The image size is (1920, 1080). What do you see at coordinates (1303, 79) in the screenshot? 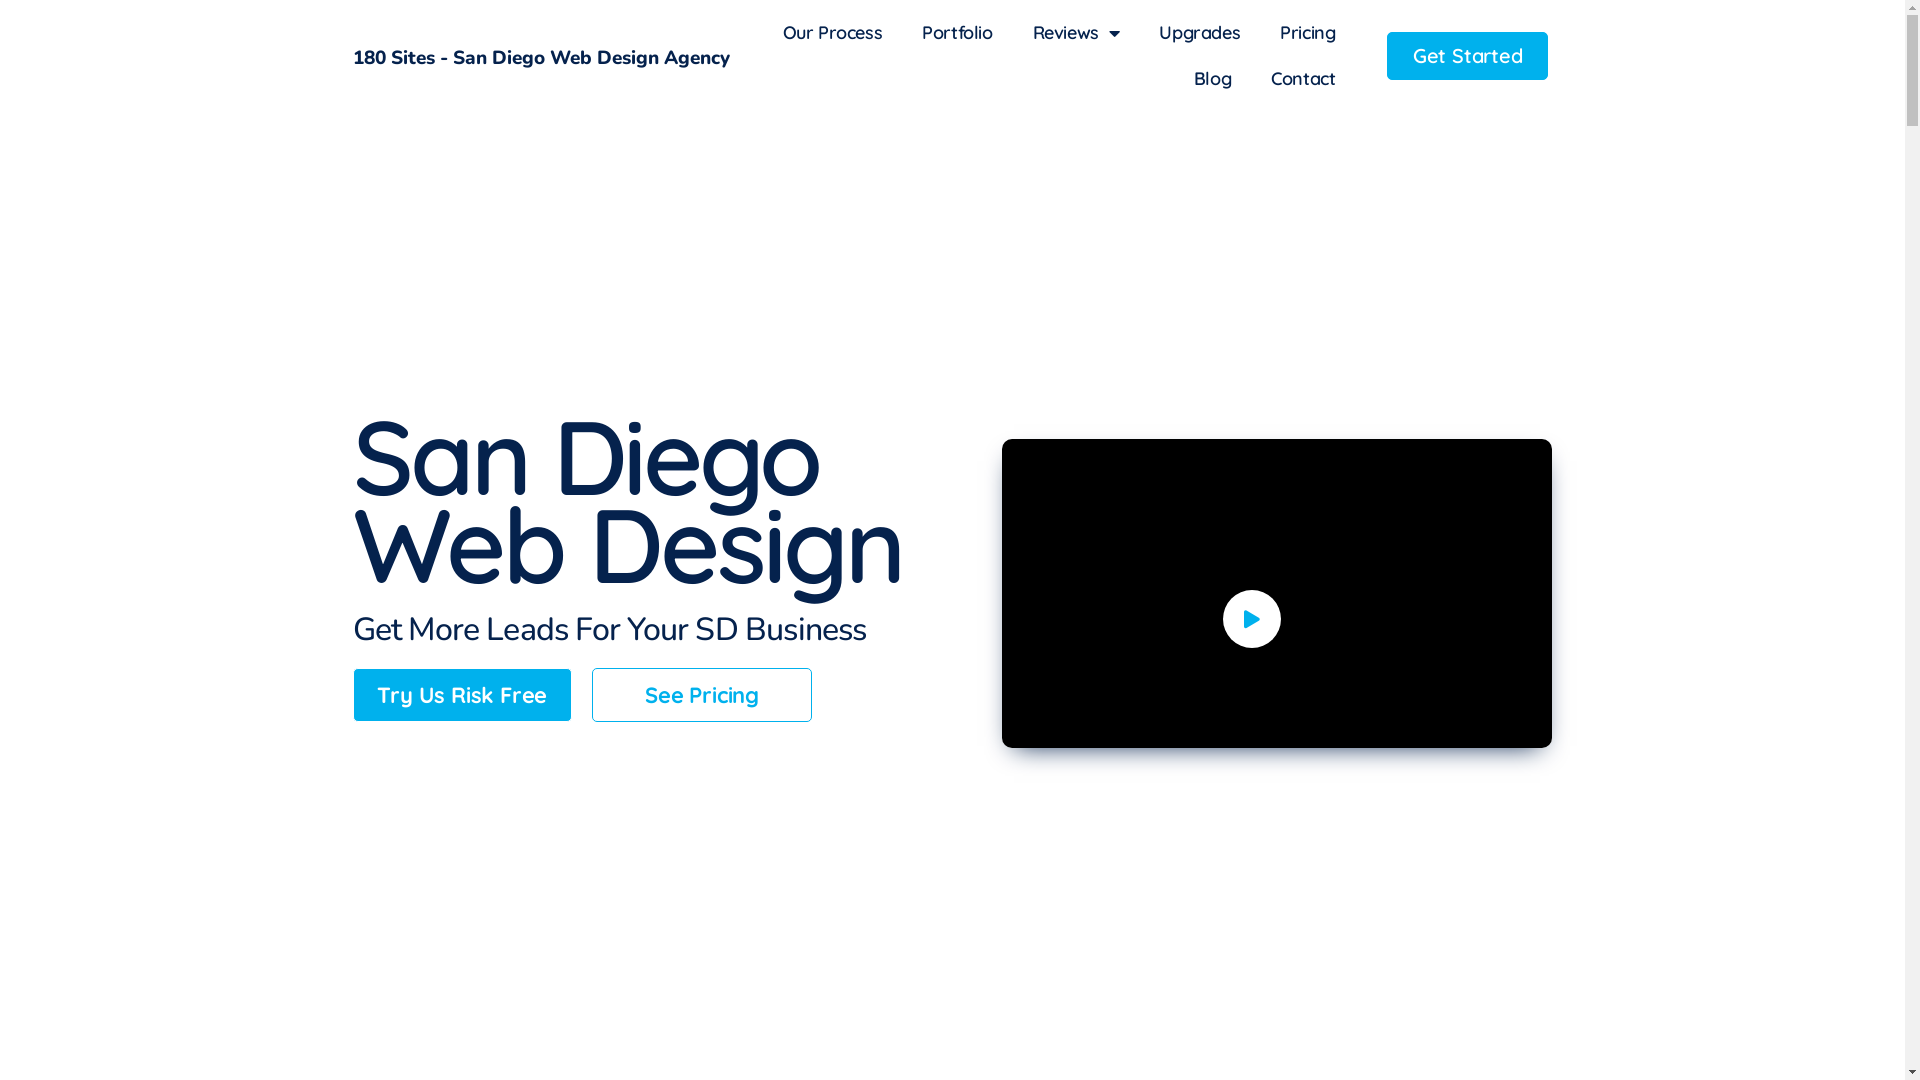
I see `Contact` at bounding box center [1303, 79].